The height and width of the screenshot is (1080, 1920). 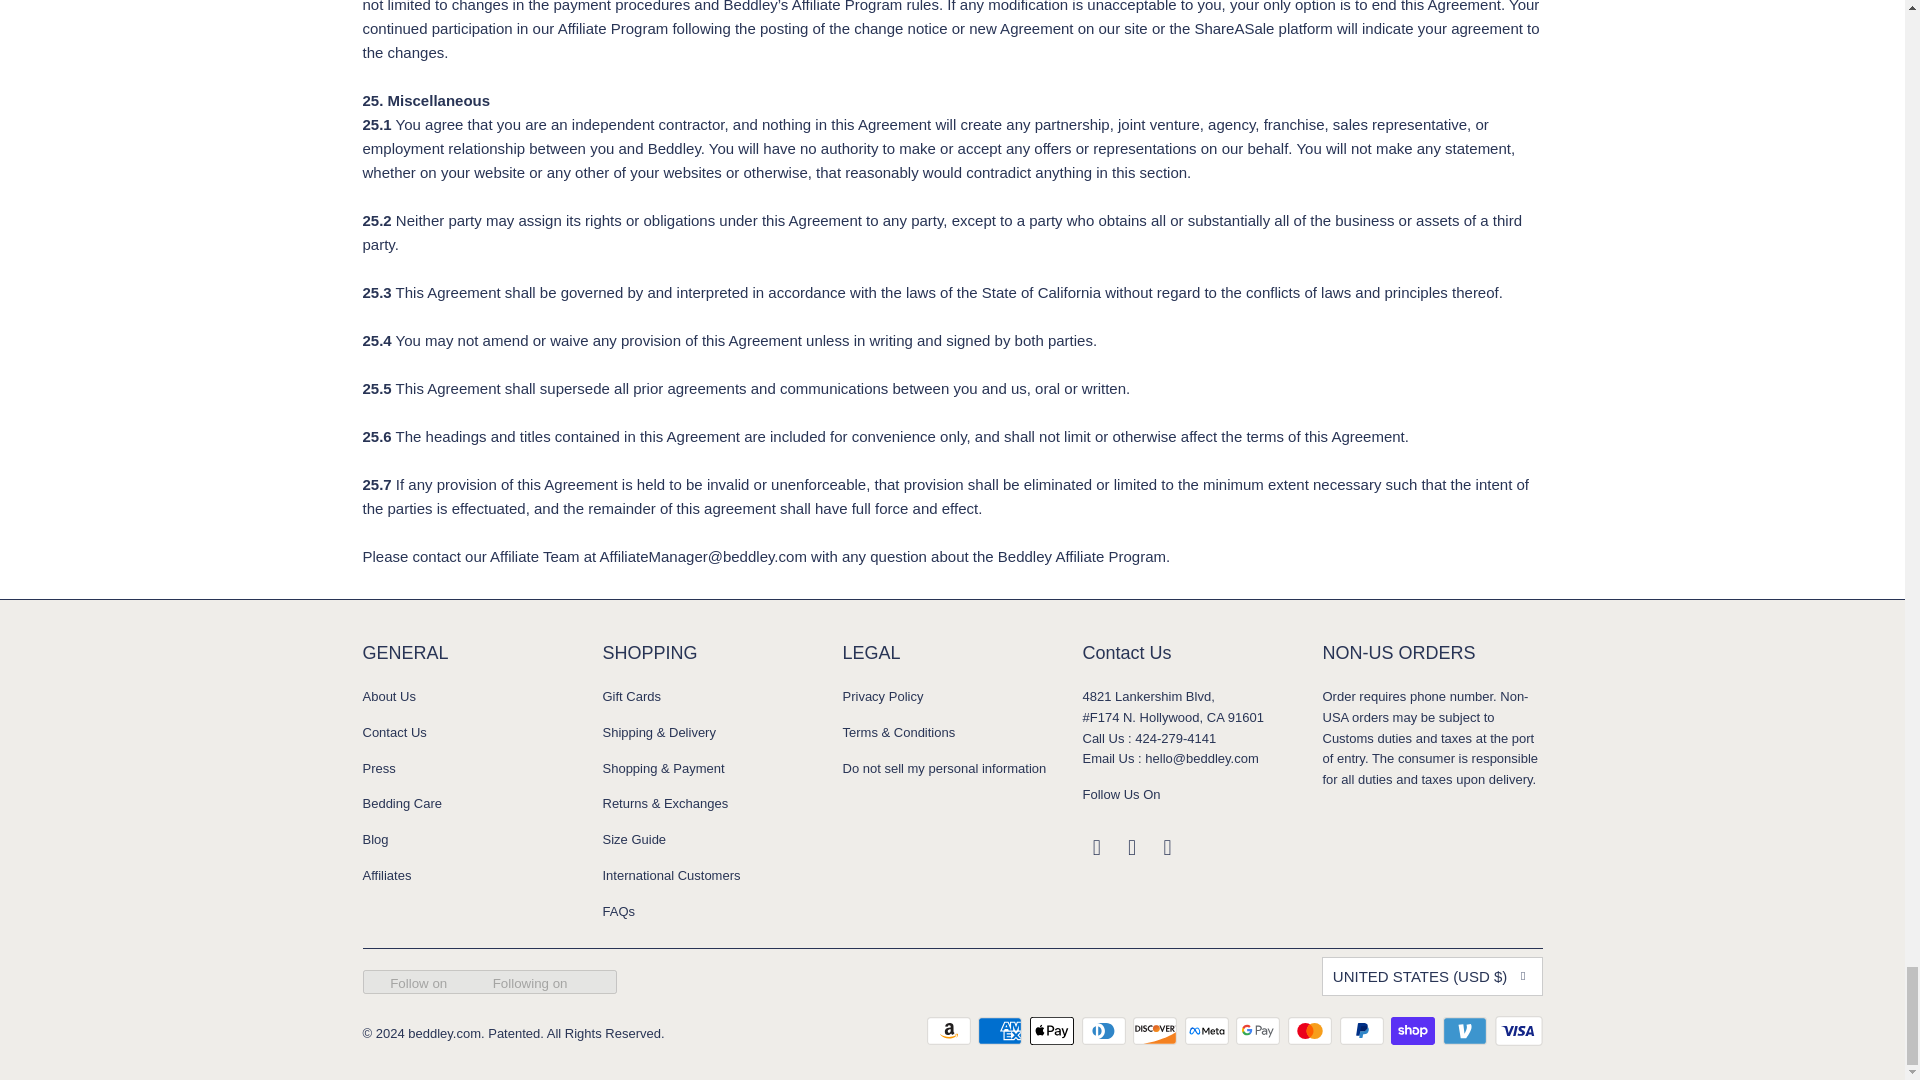 What do you see at coordinates (1053, 1031) in the screenshot?
I see `Apple Pay` at bounding box center [1053, 1031].